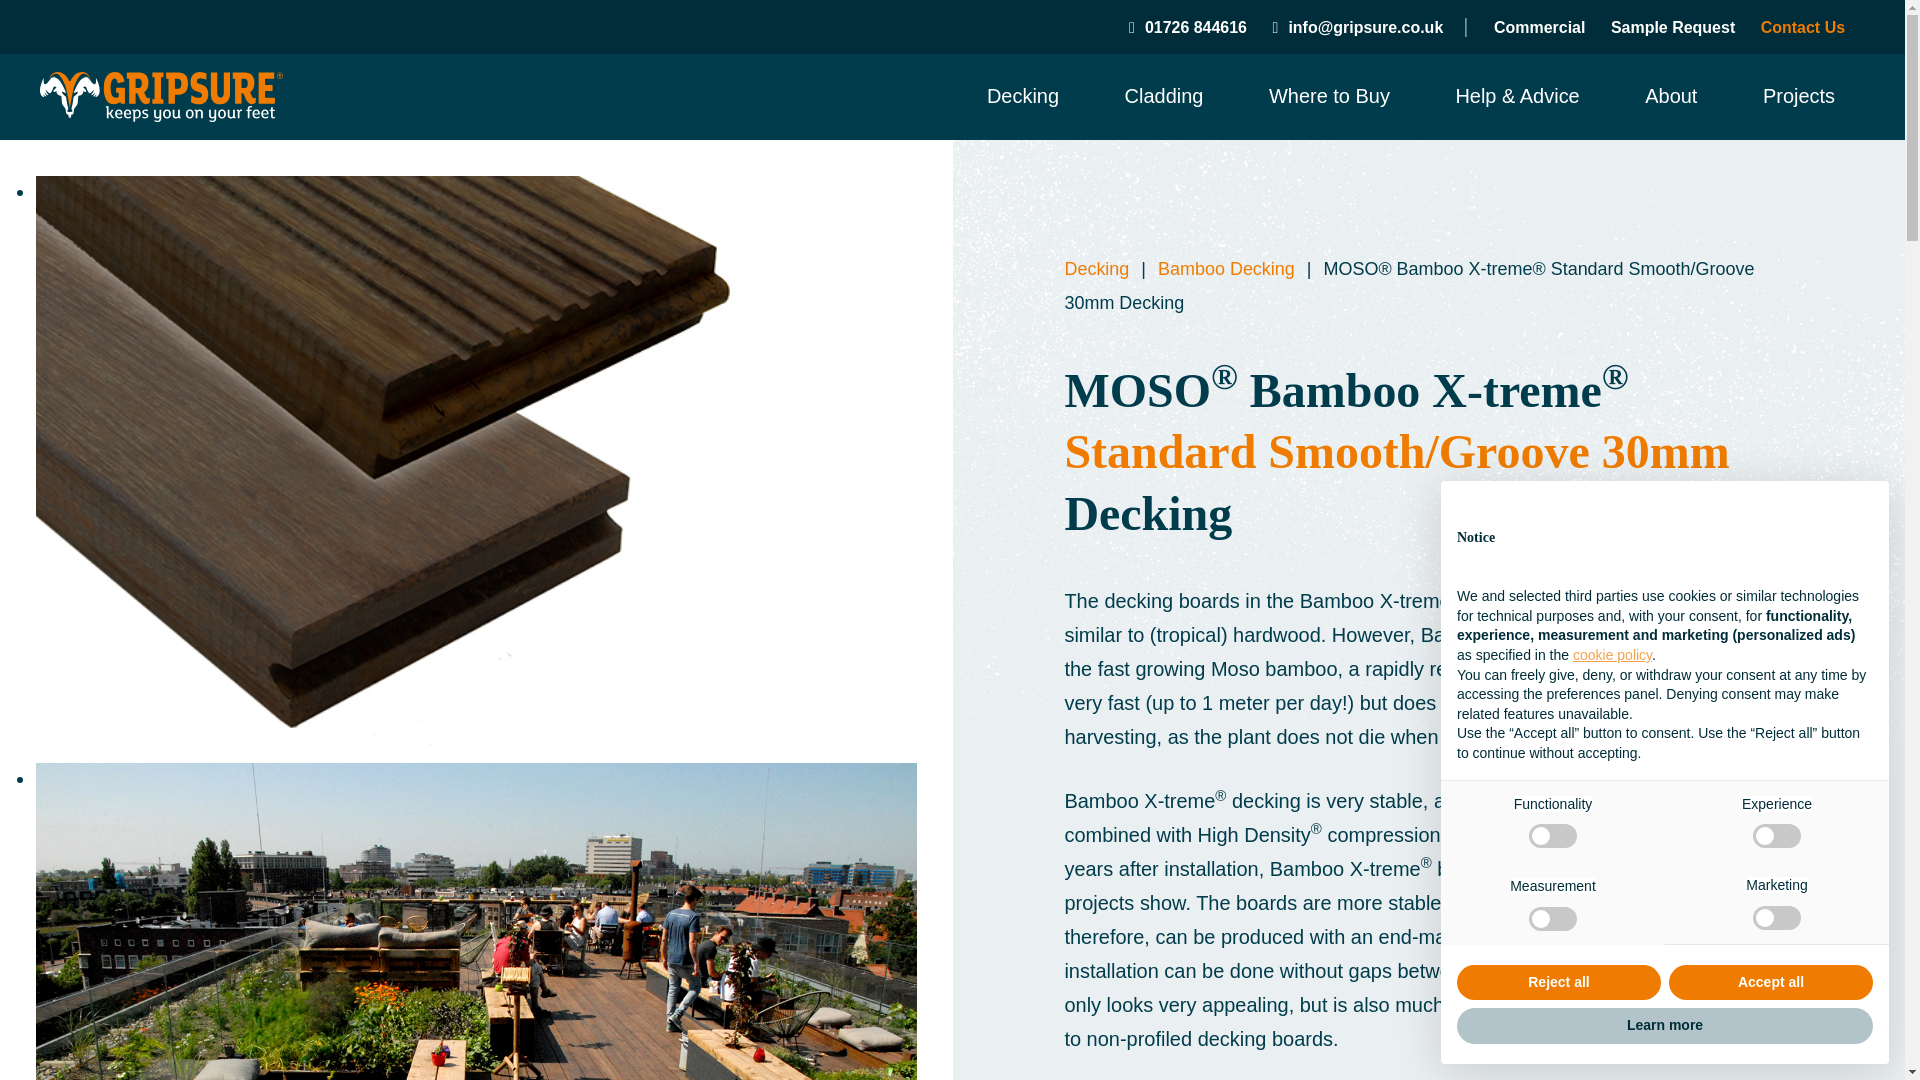 The width and height of the screenshot is (1920, 1080). I want to click on Decking, so click(1022, 96).